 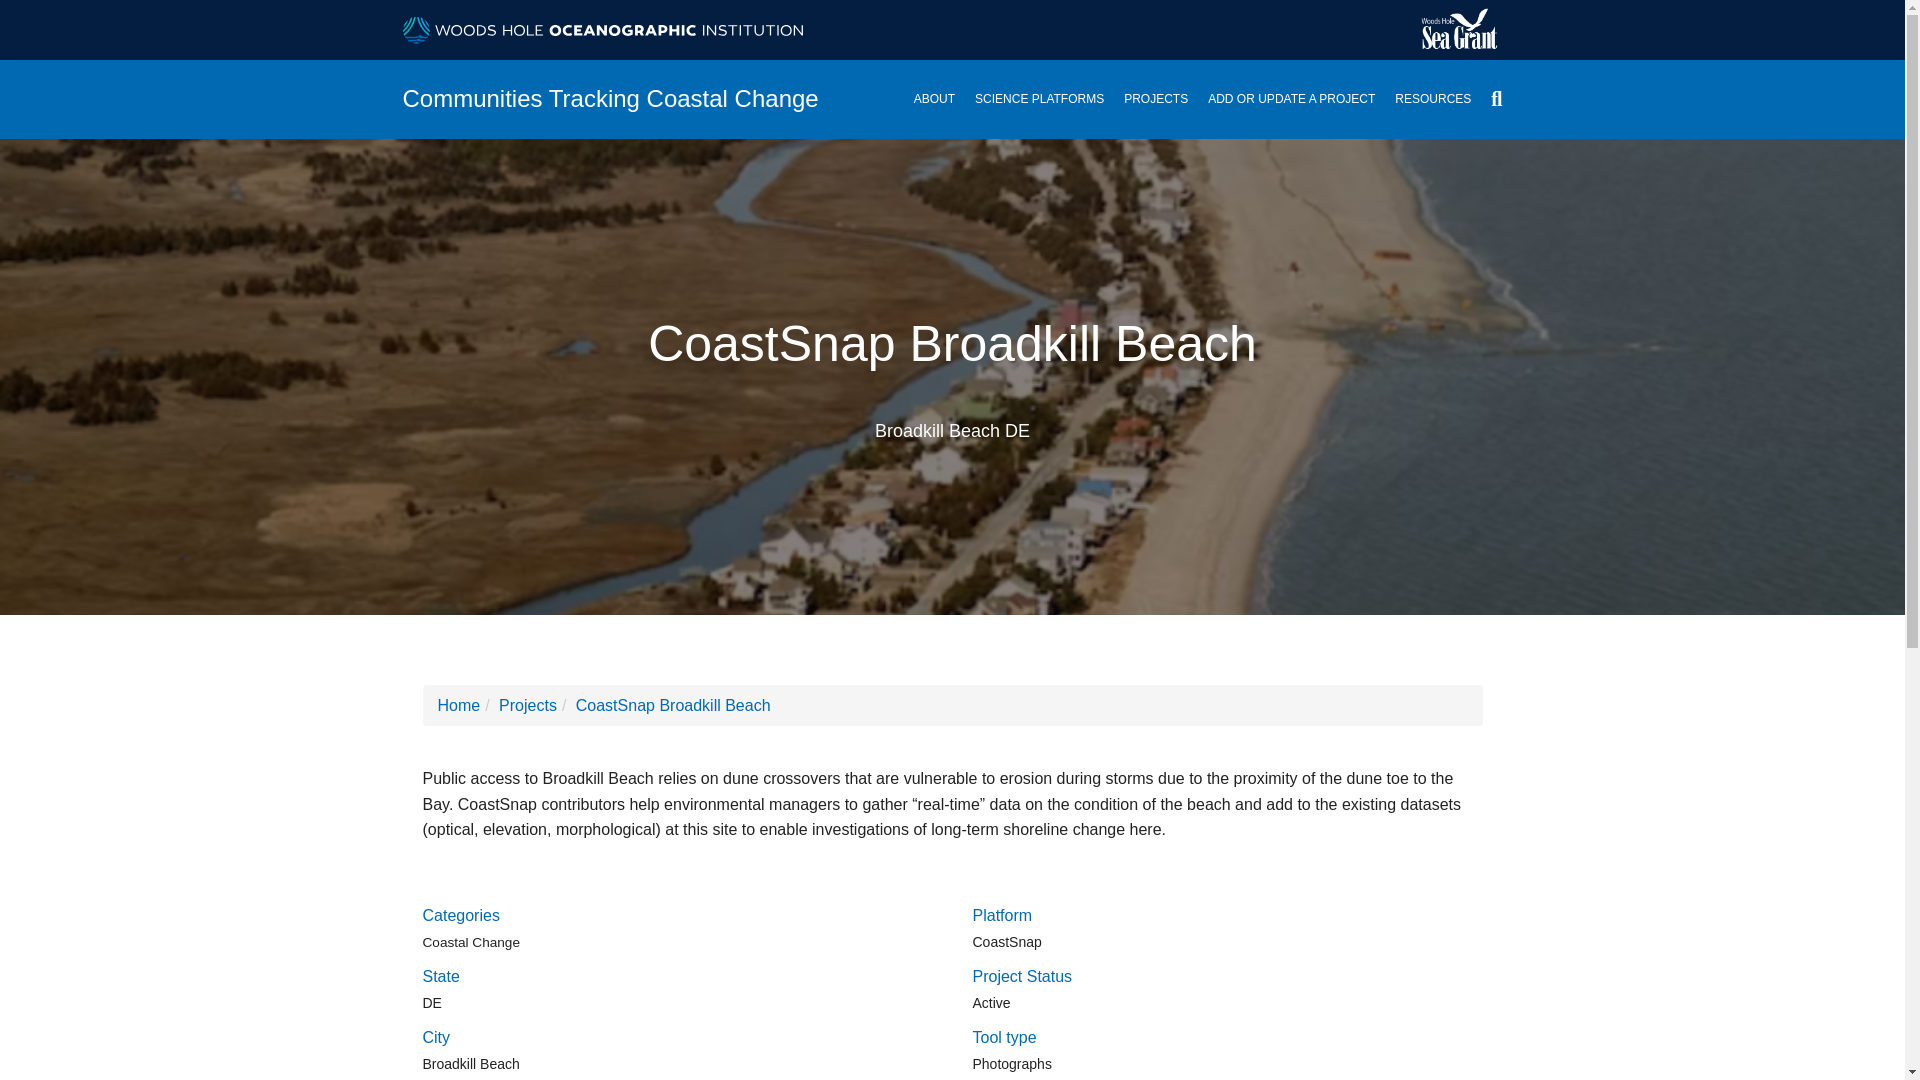 What do you see at coordinates (1432, 100) in the screenshot?
I see `RESOURCES` at bounding box center [1432, 100].